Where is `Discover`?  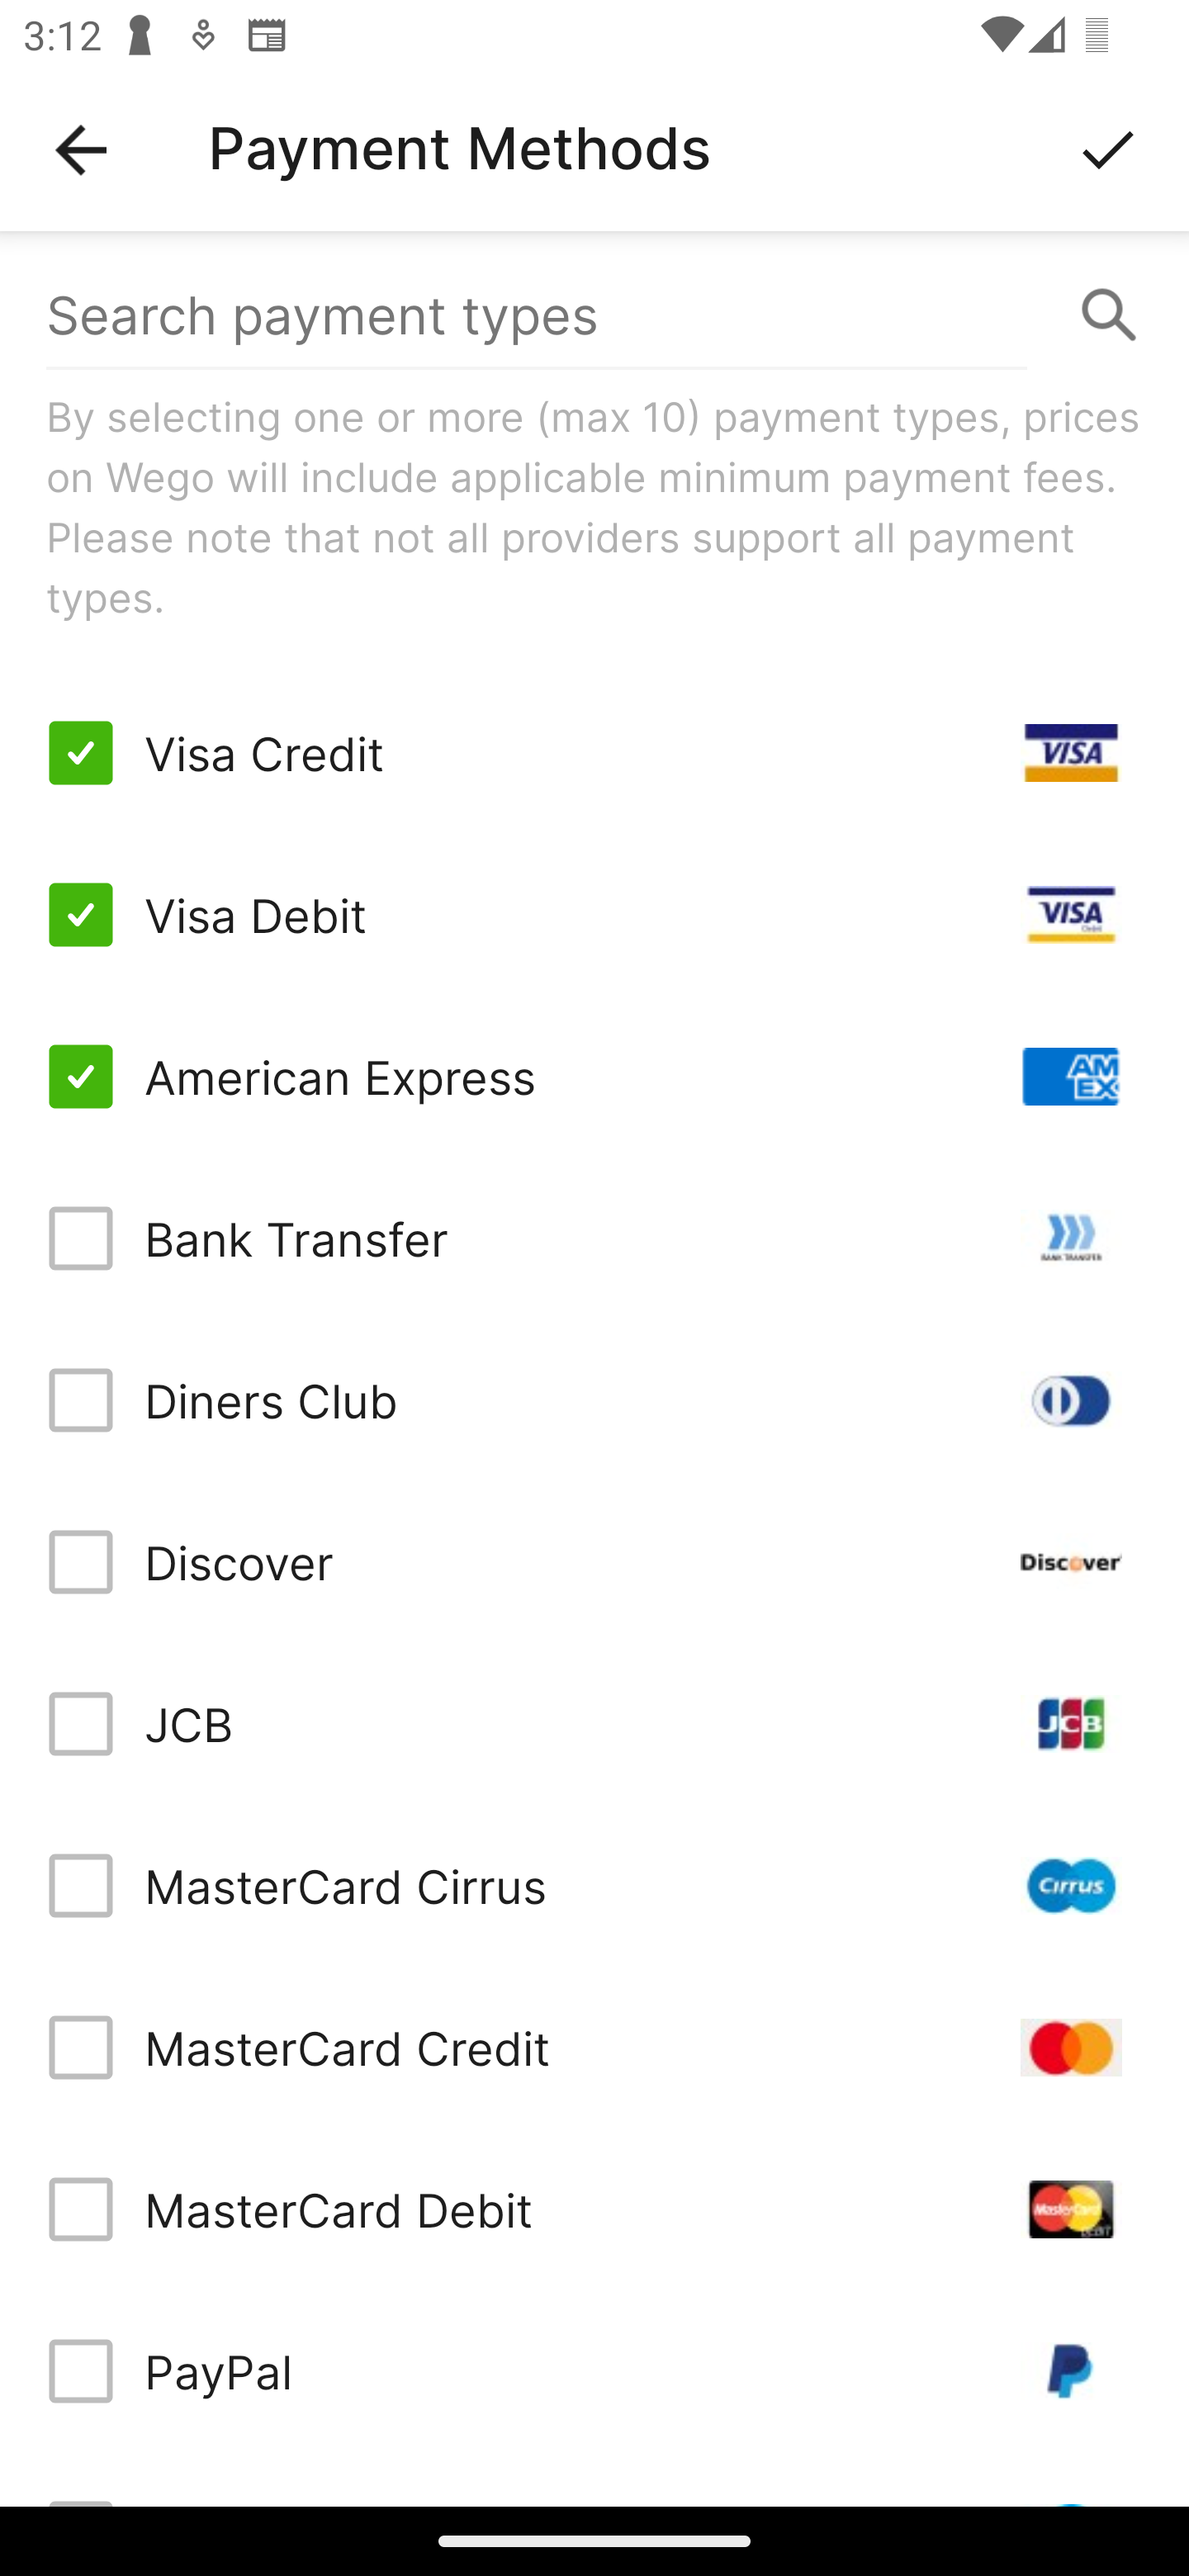 Discover is located at coordinates (594, 1562).